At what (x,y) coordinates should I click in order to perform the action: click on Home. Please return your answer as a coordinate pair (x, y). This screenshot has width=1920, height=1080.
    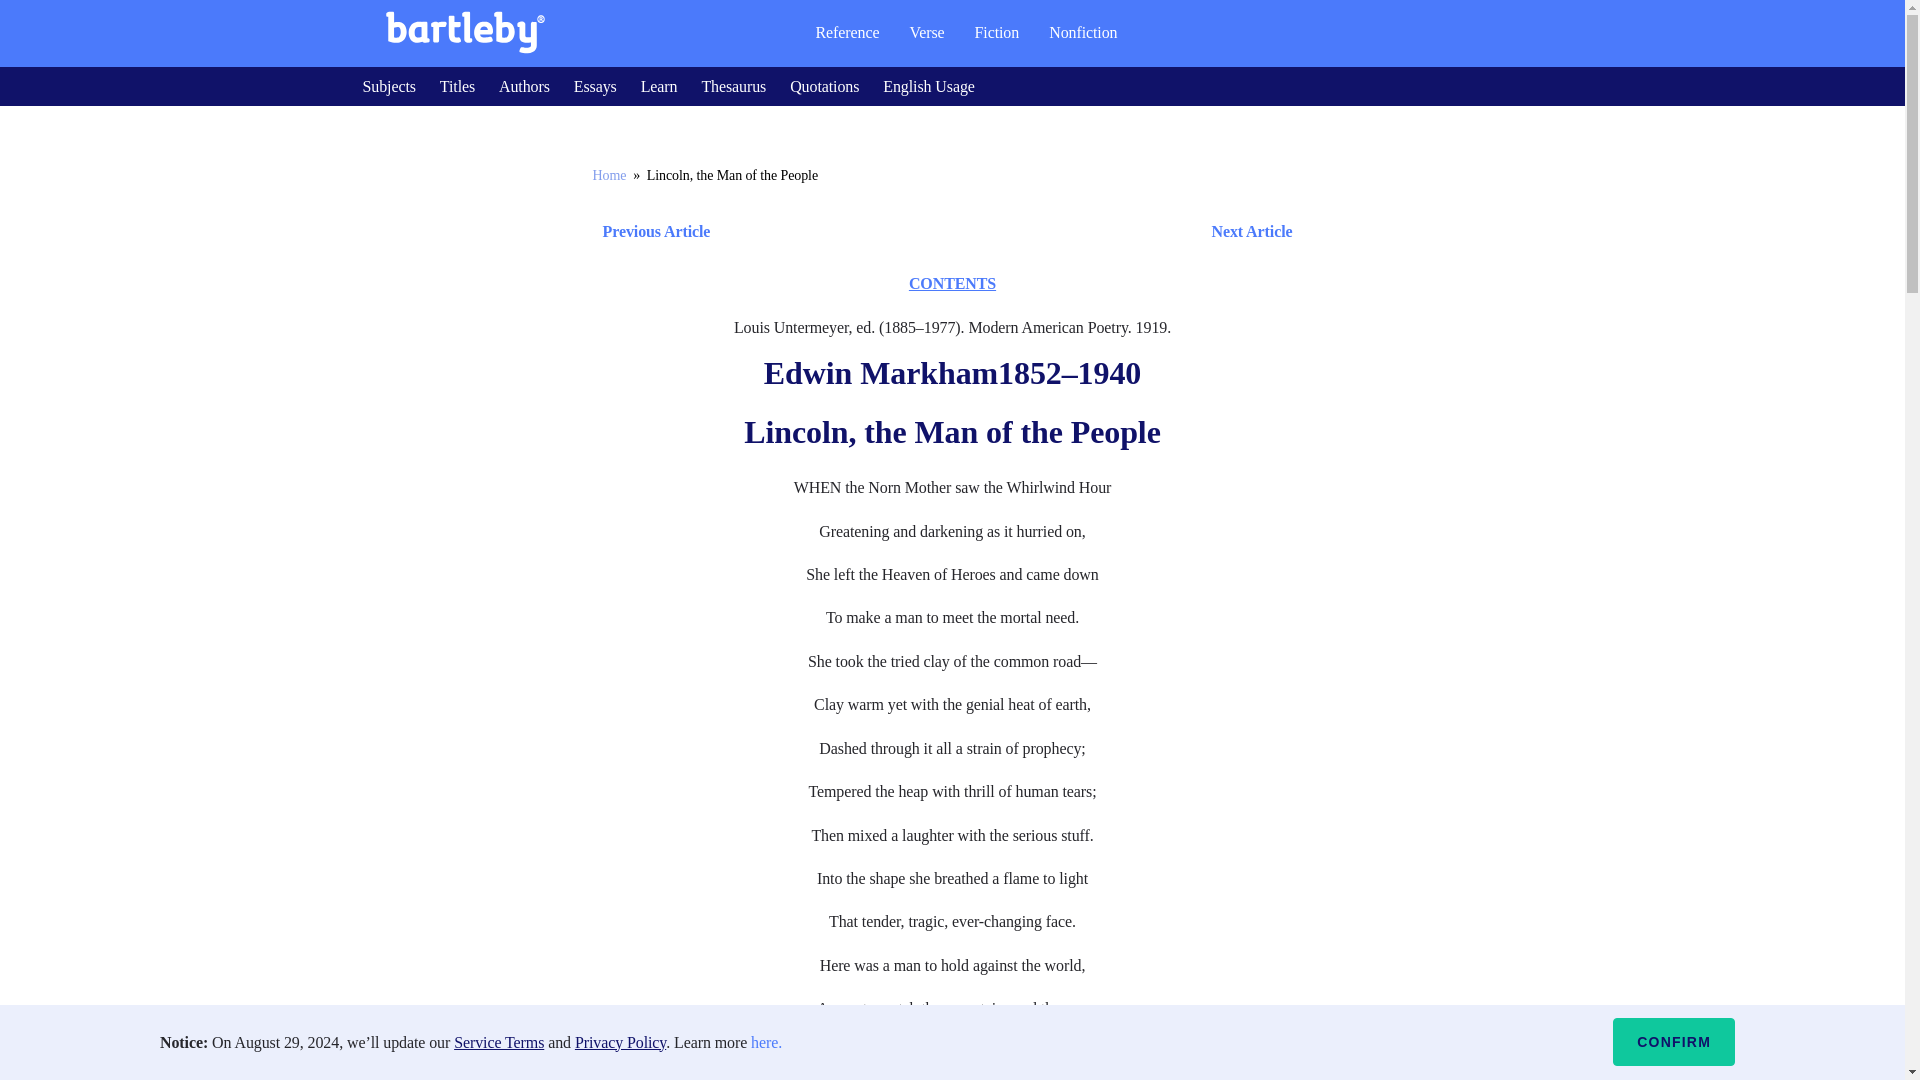
    Looking at the image, I should click on (608, 175).